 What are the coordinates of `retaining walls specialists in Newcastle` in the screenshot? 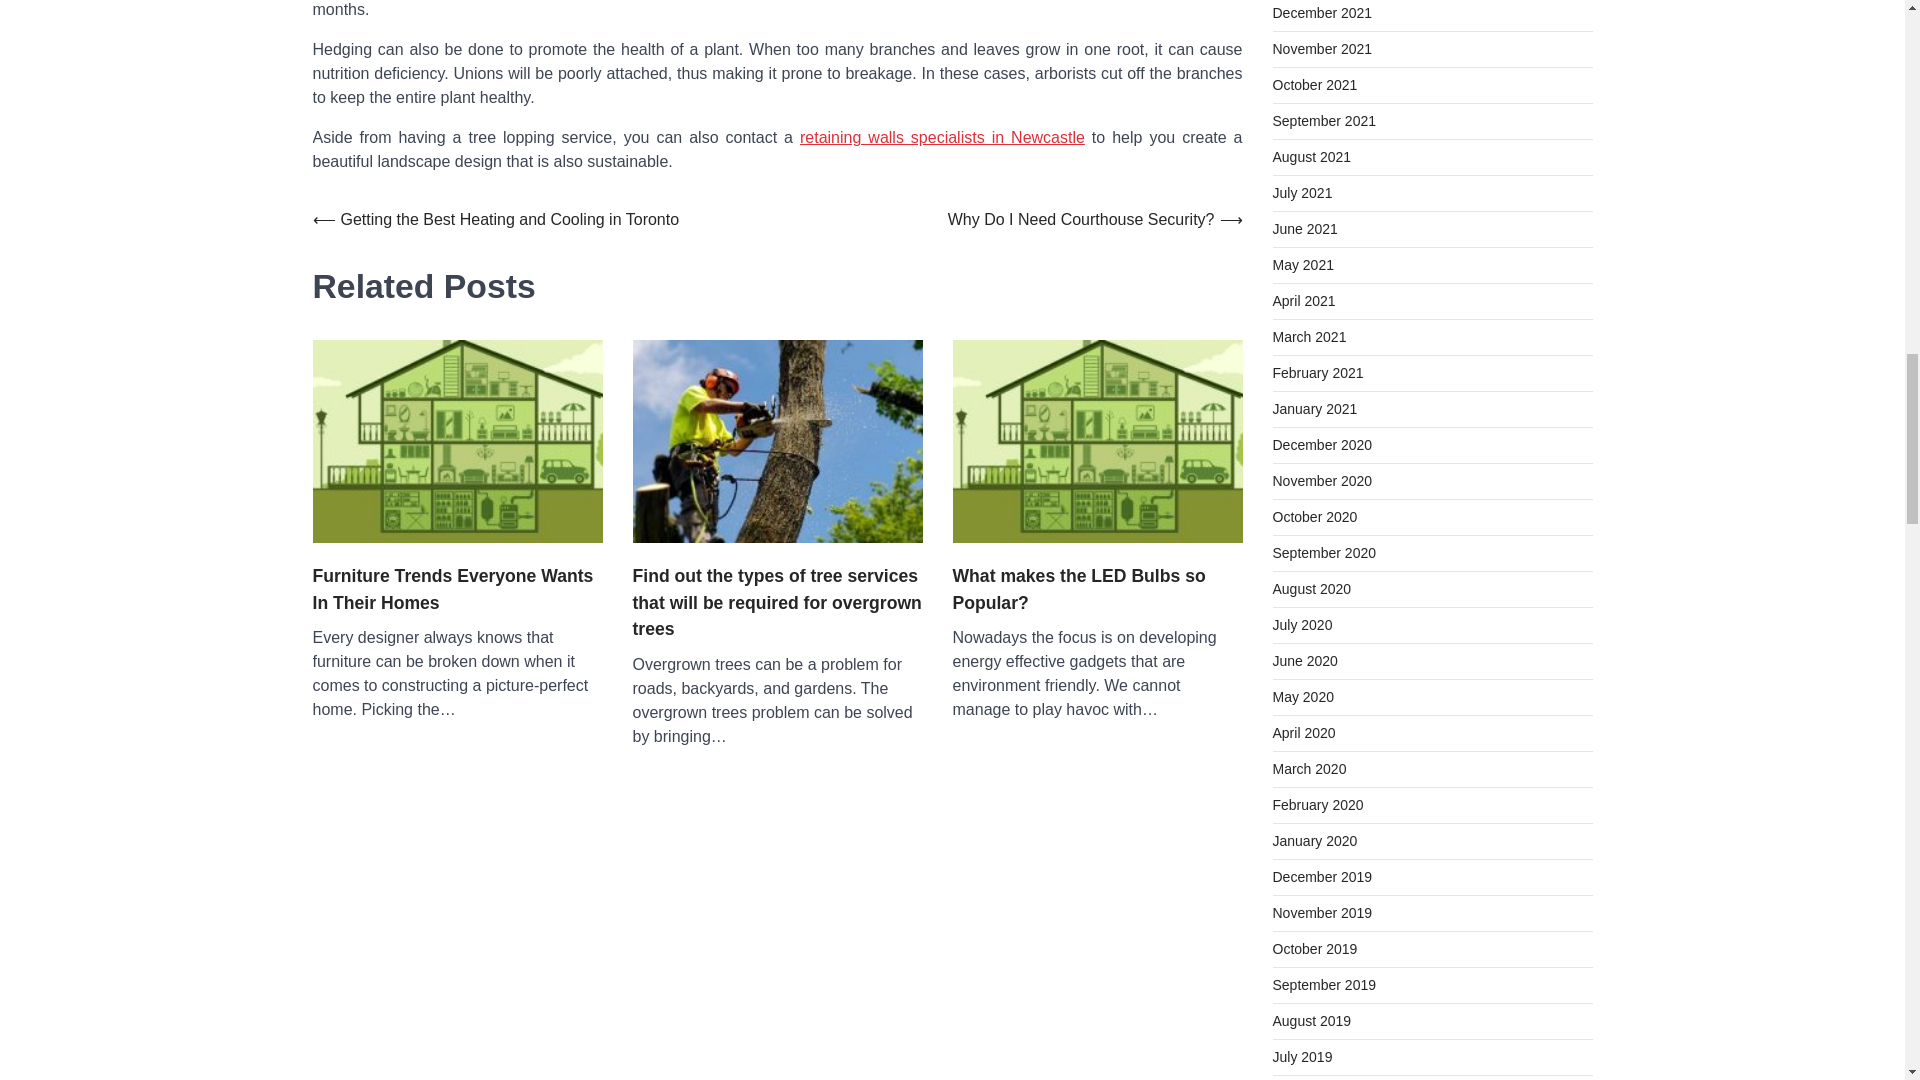 It's located at (942, 136).